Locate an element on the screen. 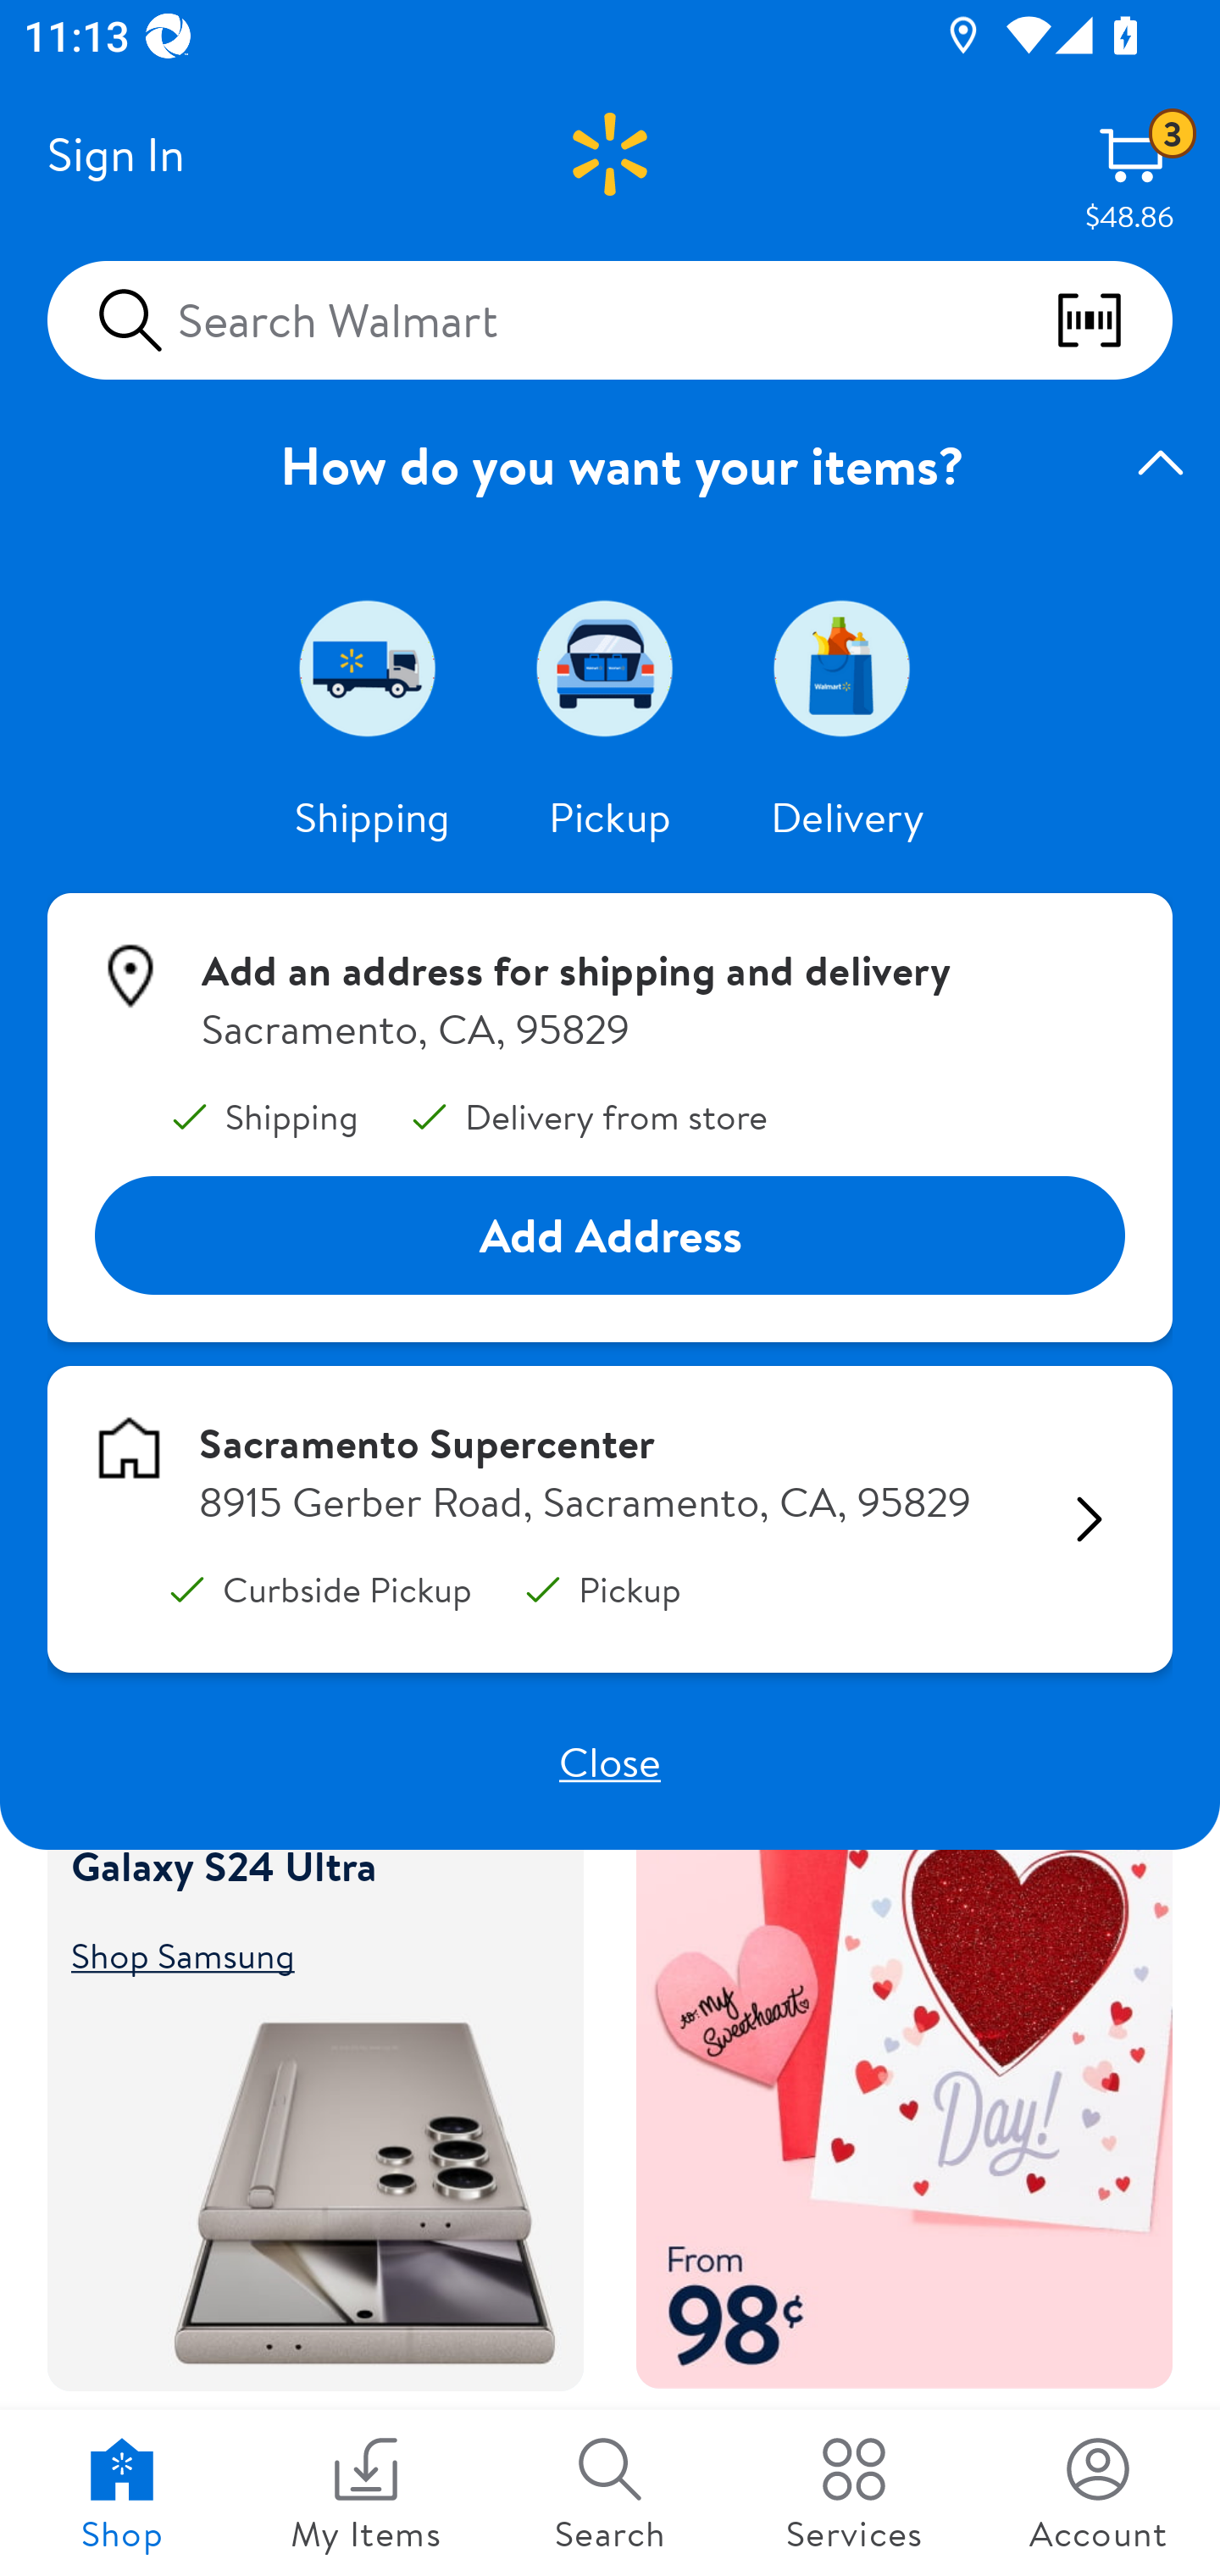  Shop Samsung Shop Samsung Galaxy S24 Ultra is located at coordinates (300, 1954).